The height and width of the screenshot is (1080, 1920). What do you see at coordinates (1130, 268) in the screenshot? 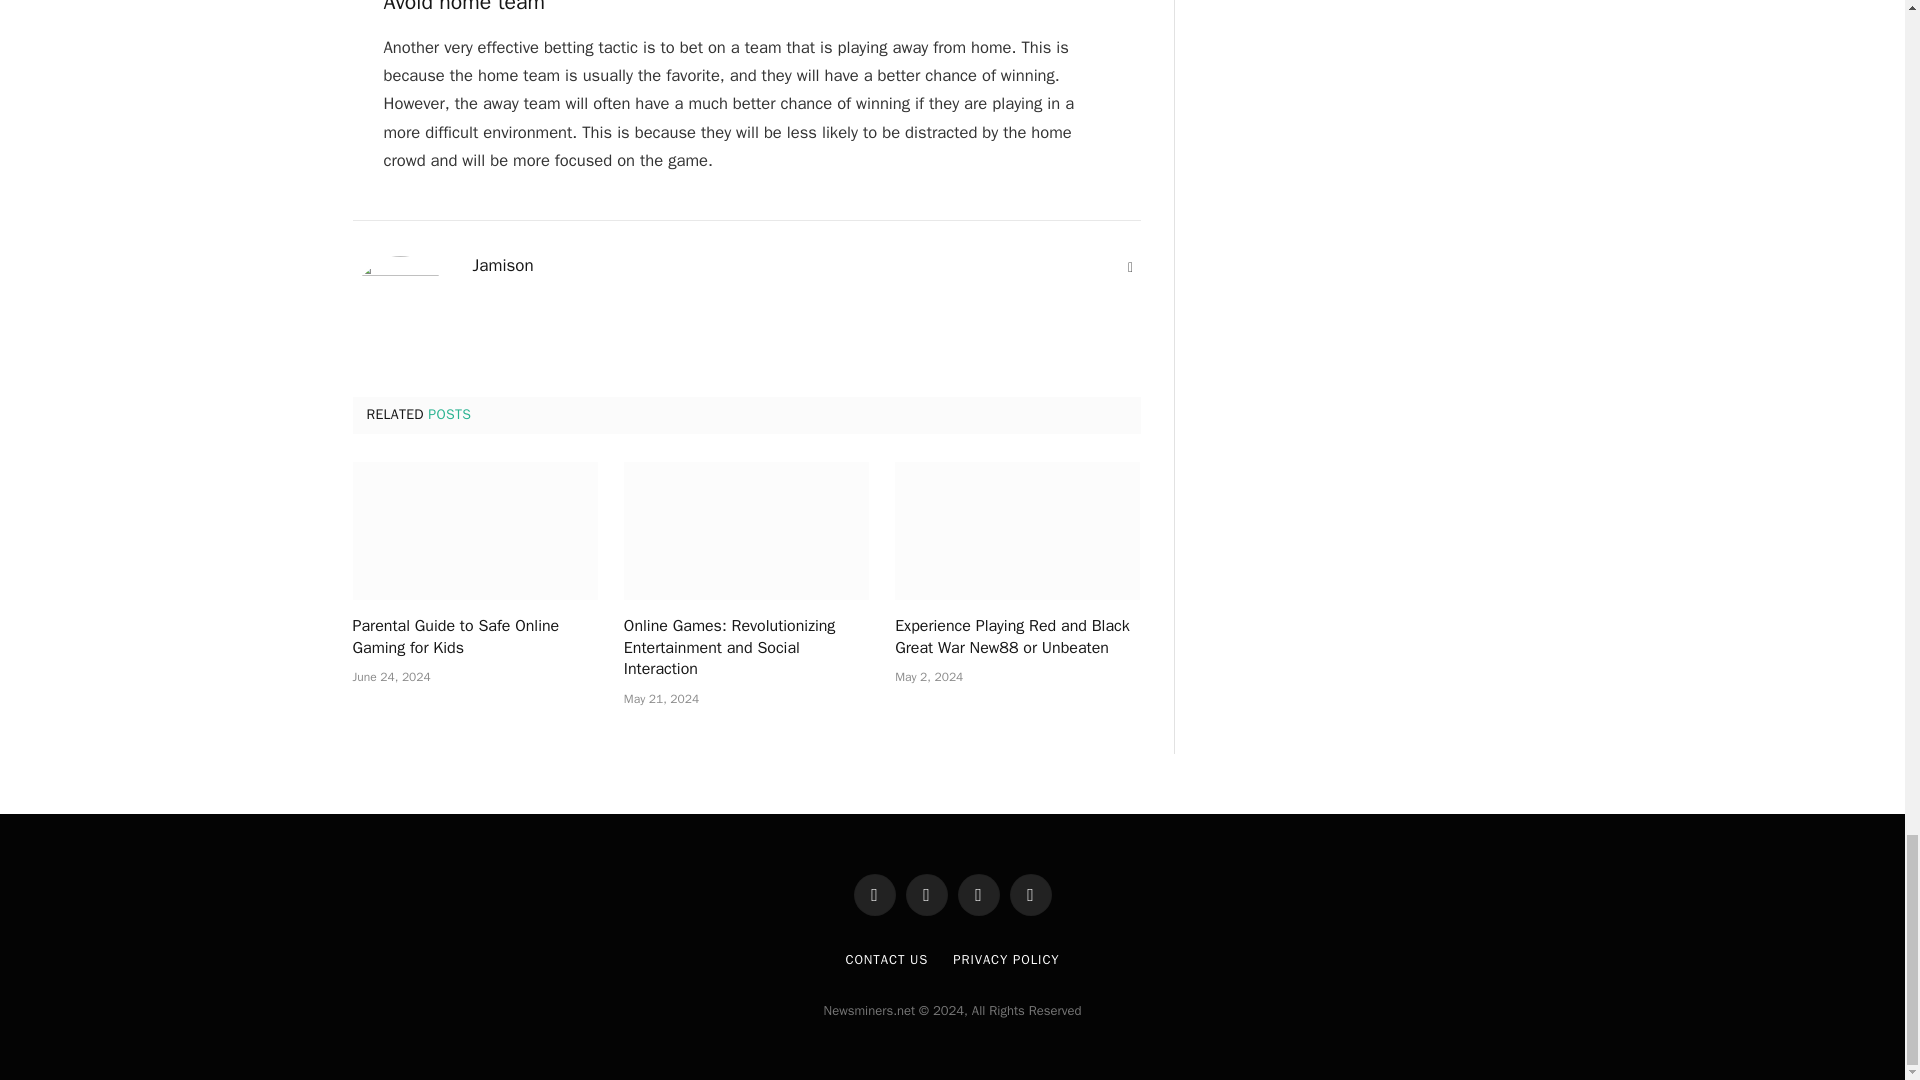
I see `Website` at bounding box center [1130, 268].